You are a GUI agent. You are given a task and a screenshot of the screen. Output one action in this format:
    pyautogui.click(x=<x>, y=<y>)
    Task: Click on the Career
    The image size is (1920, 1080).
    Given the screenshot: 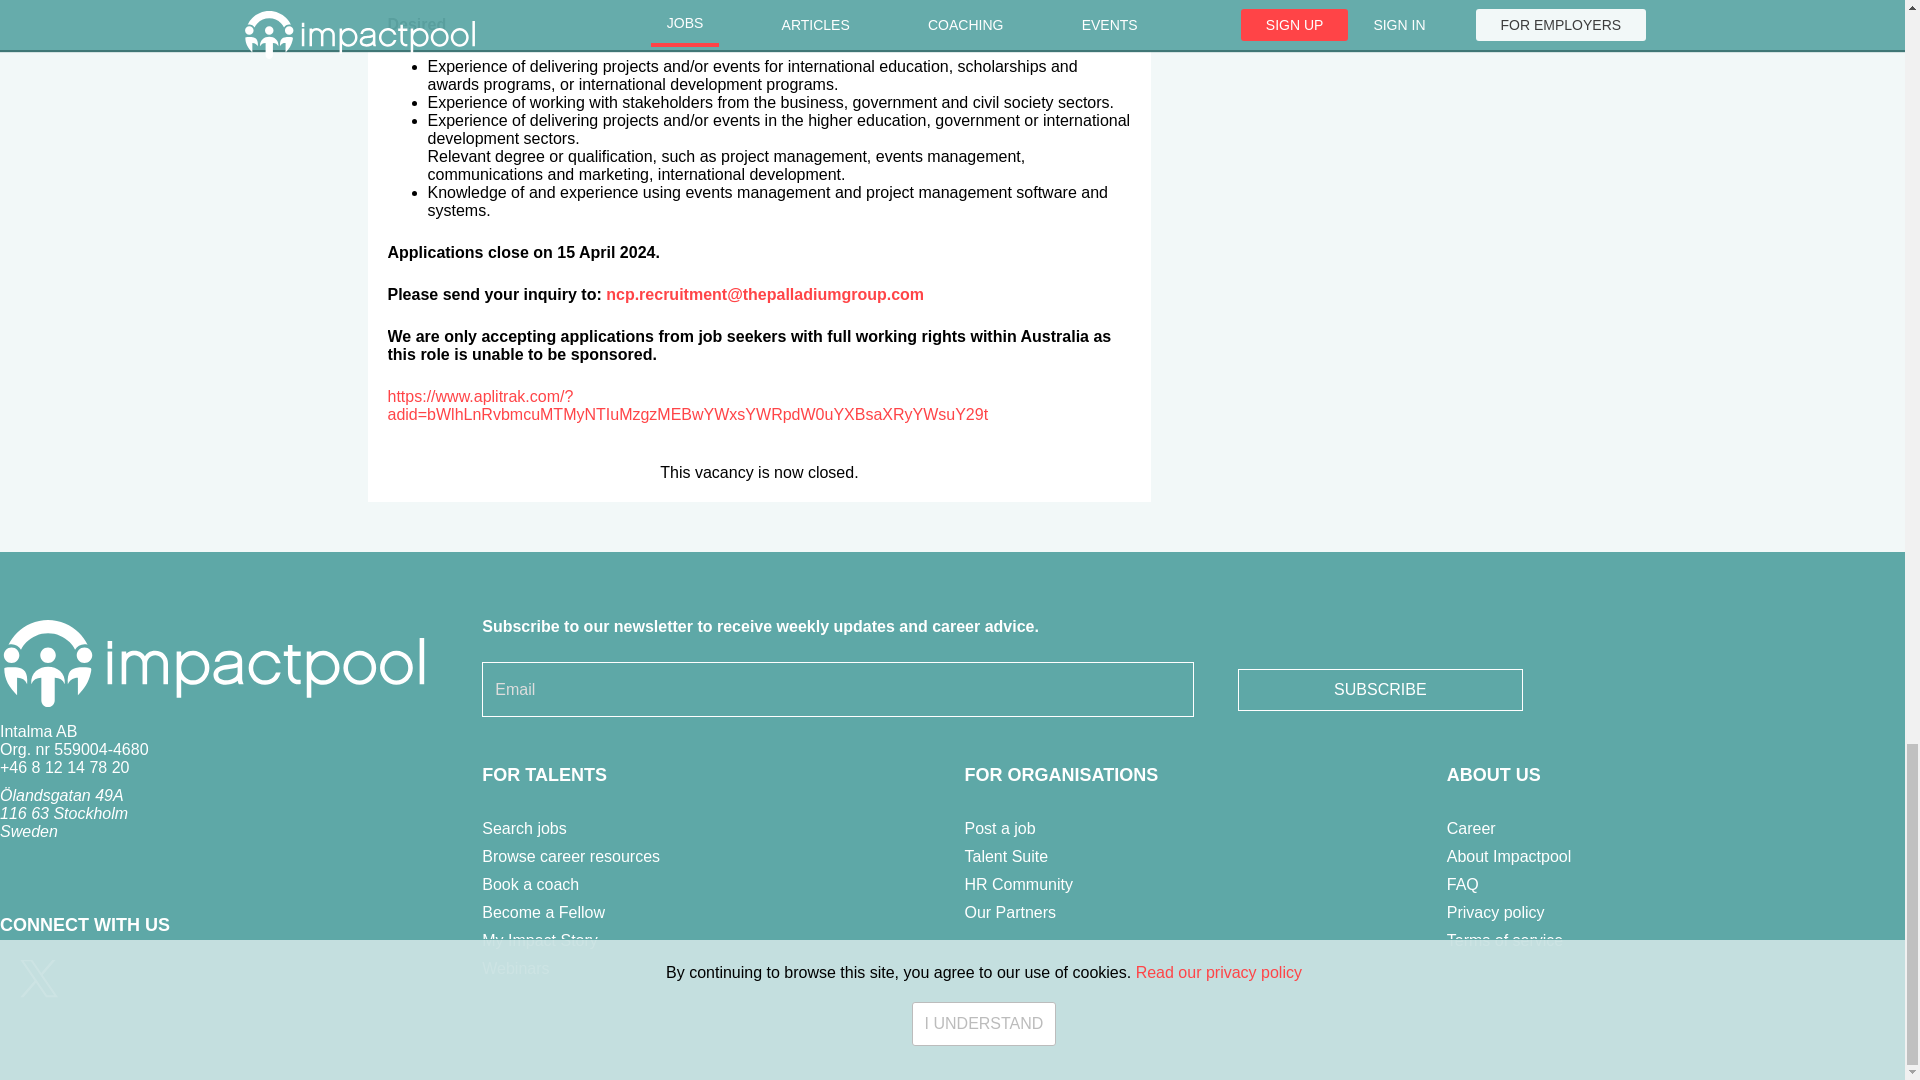 What is the action you would take?
    pyautogui.click(x=1471, y=828)
    